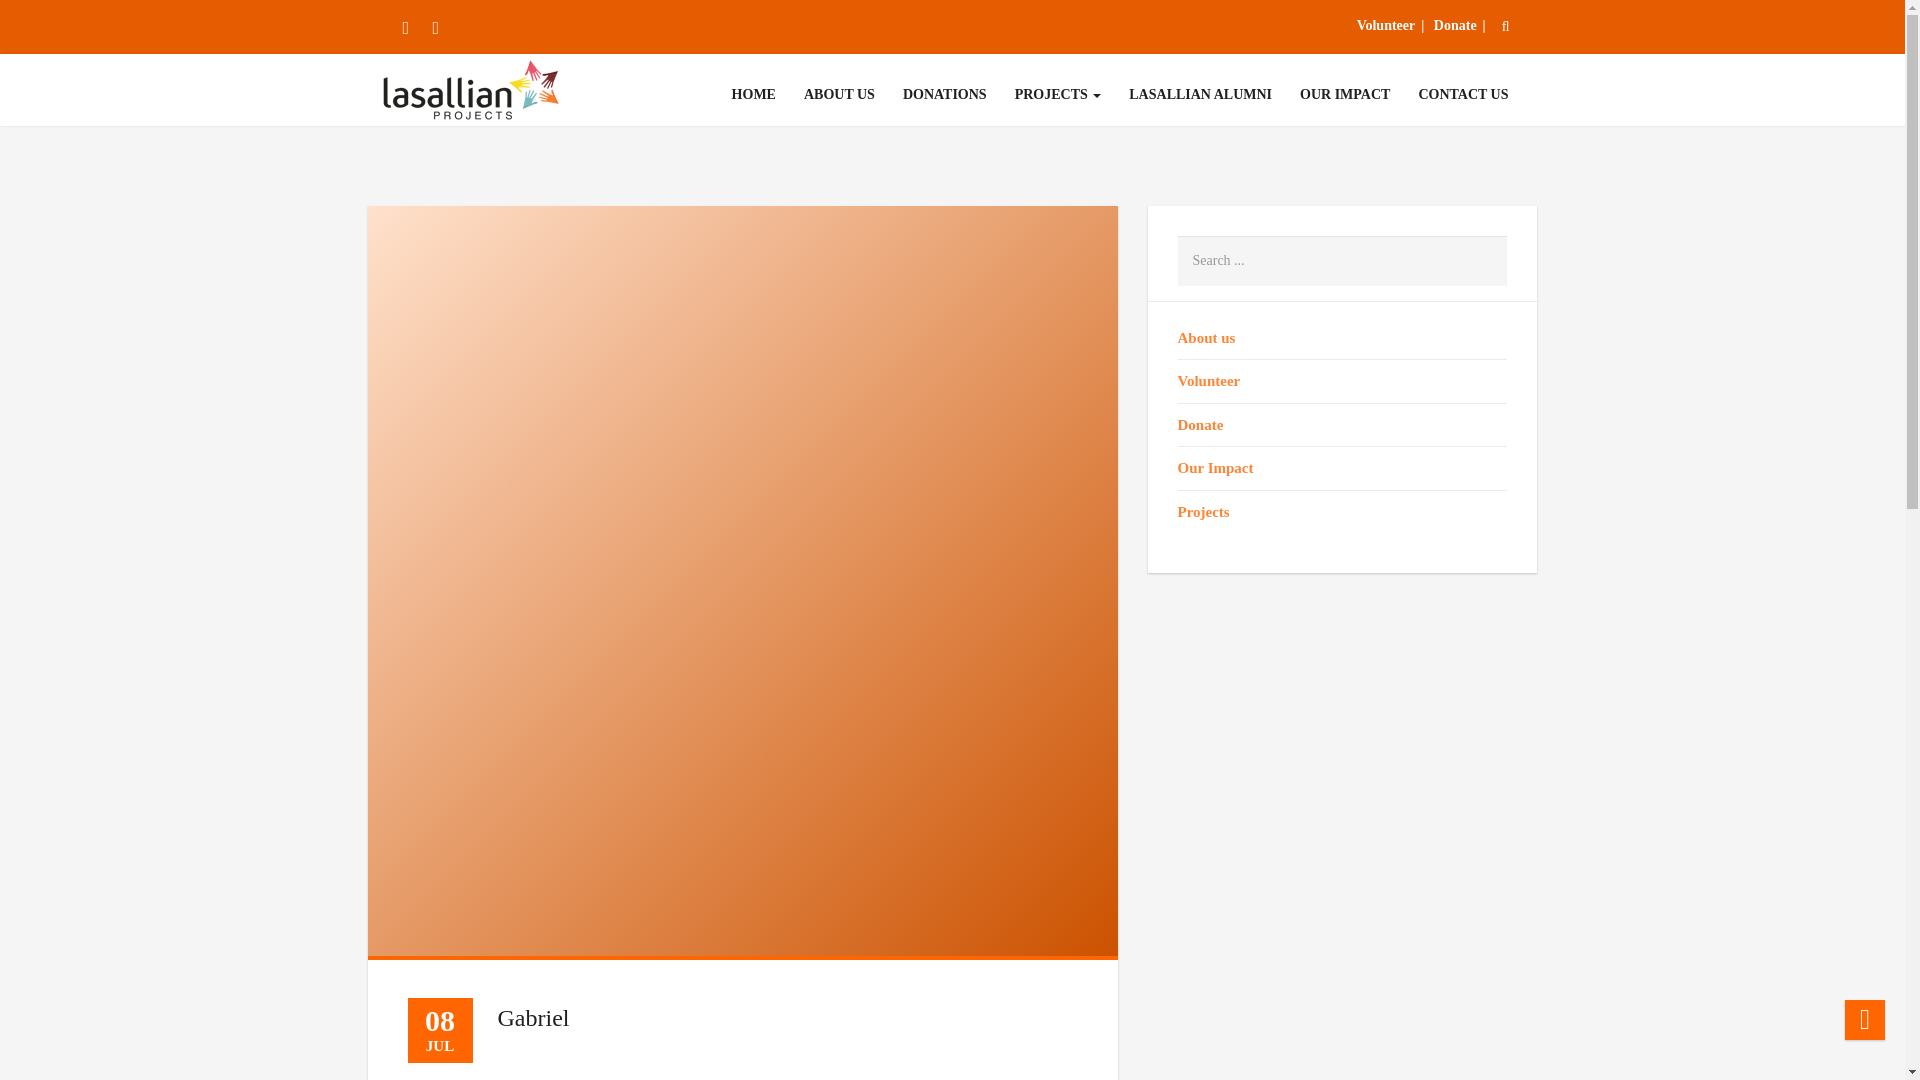 Image resolution: width=1920 pixels, height=1080 pixels. What do you see at coordinates (1462, 94) in the screenshot?
I see `CONTACT US` at bounding box center [1462, 94].